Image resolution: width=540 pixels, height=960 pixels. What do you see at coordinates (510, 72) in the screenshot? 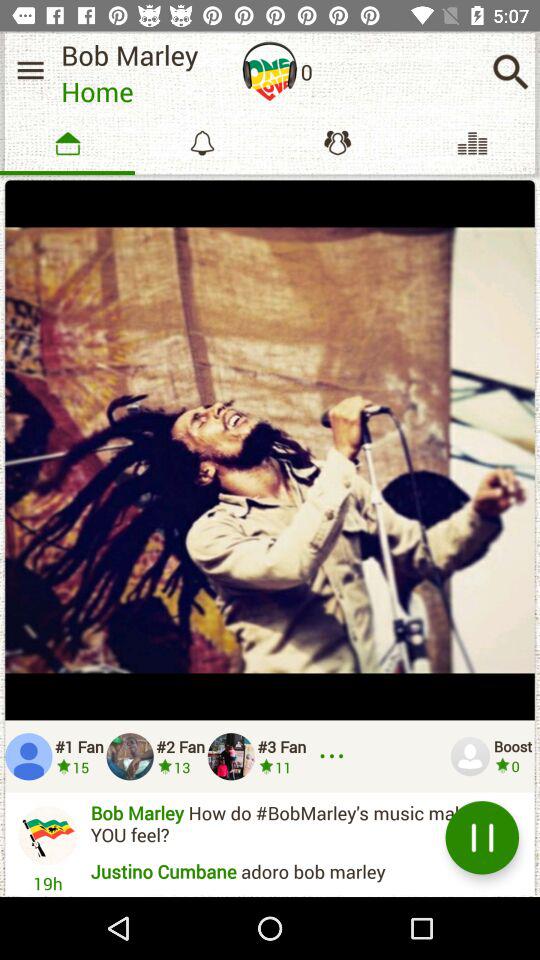
I see `click icon next to the 0` at bounding box center [510, 72].